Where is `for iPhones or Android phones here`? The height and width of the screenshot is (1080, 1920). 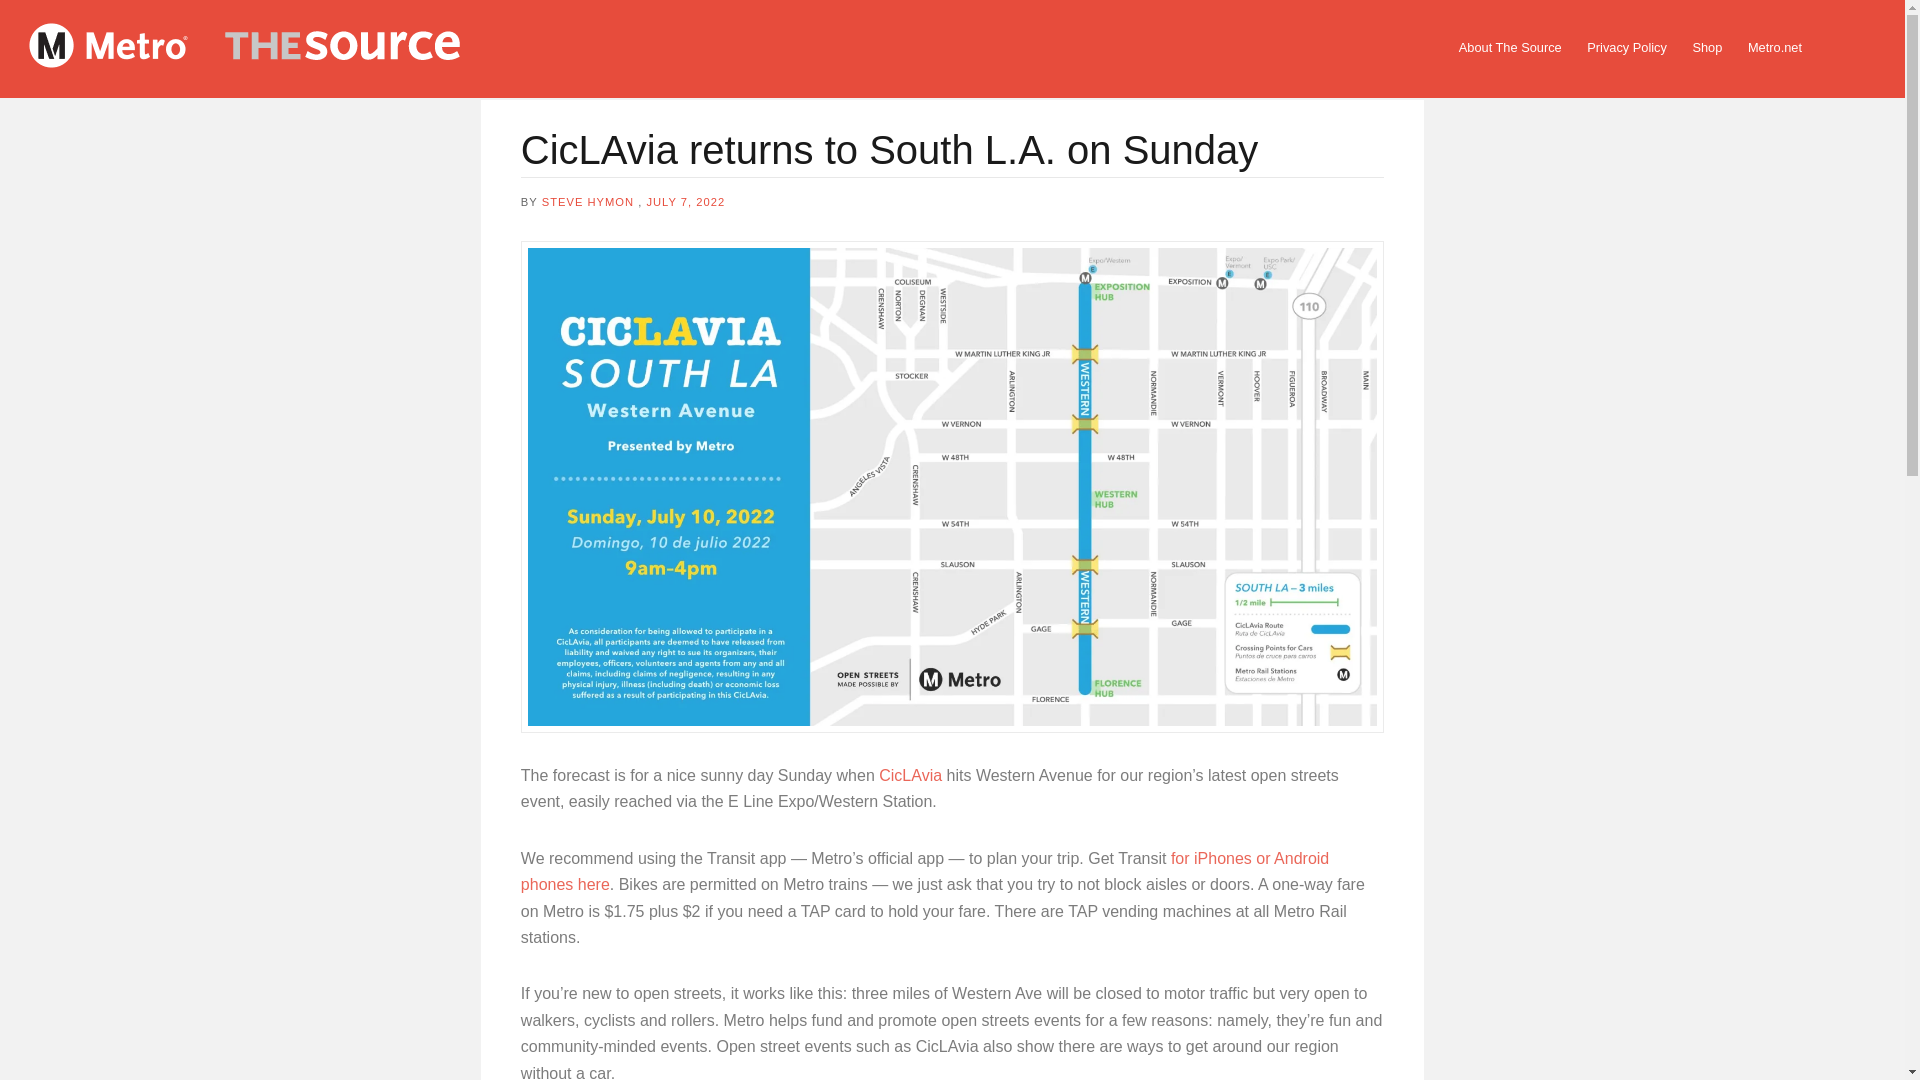
for iPhones or Android phones here is located at coordinates (924, 871).